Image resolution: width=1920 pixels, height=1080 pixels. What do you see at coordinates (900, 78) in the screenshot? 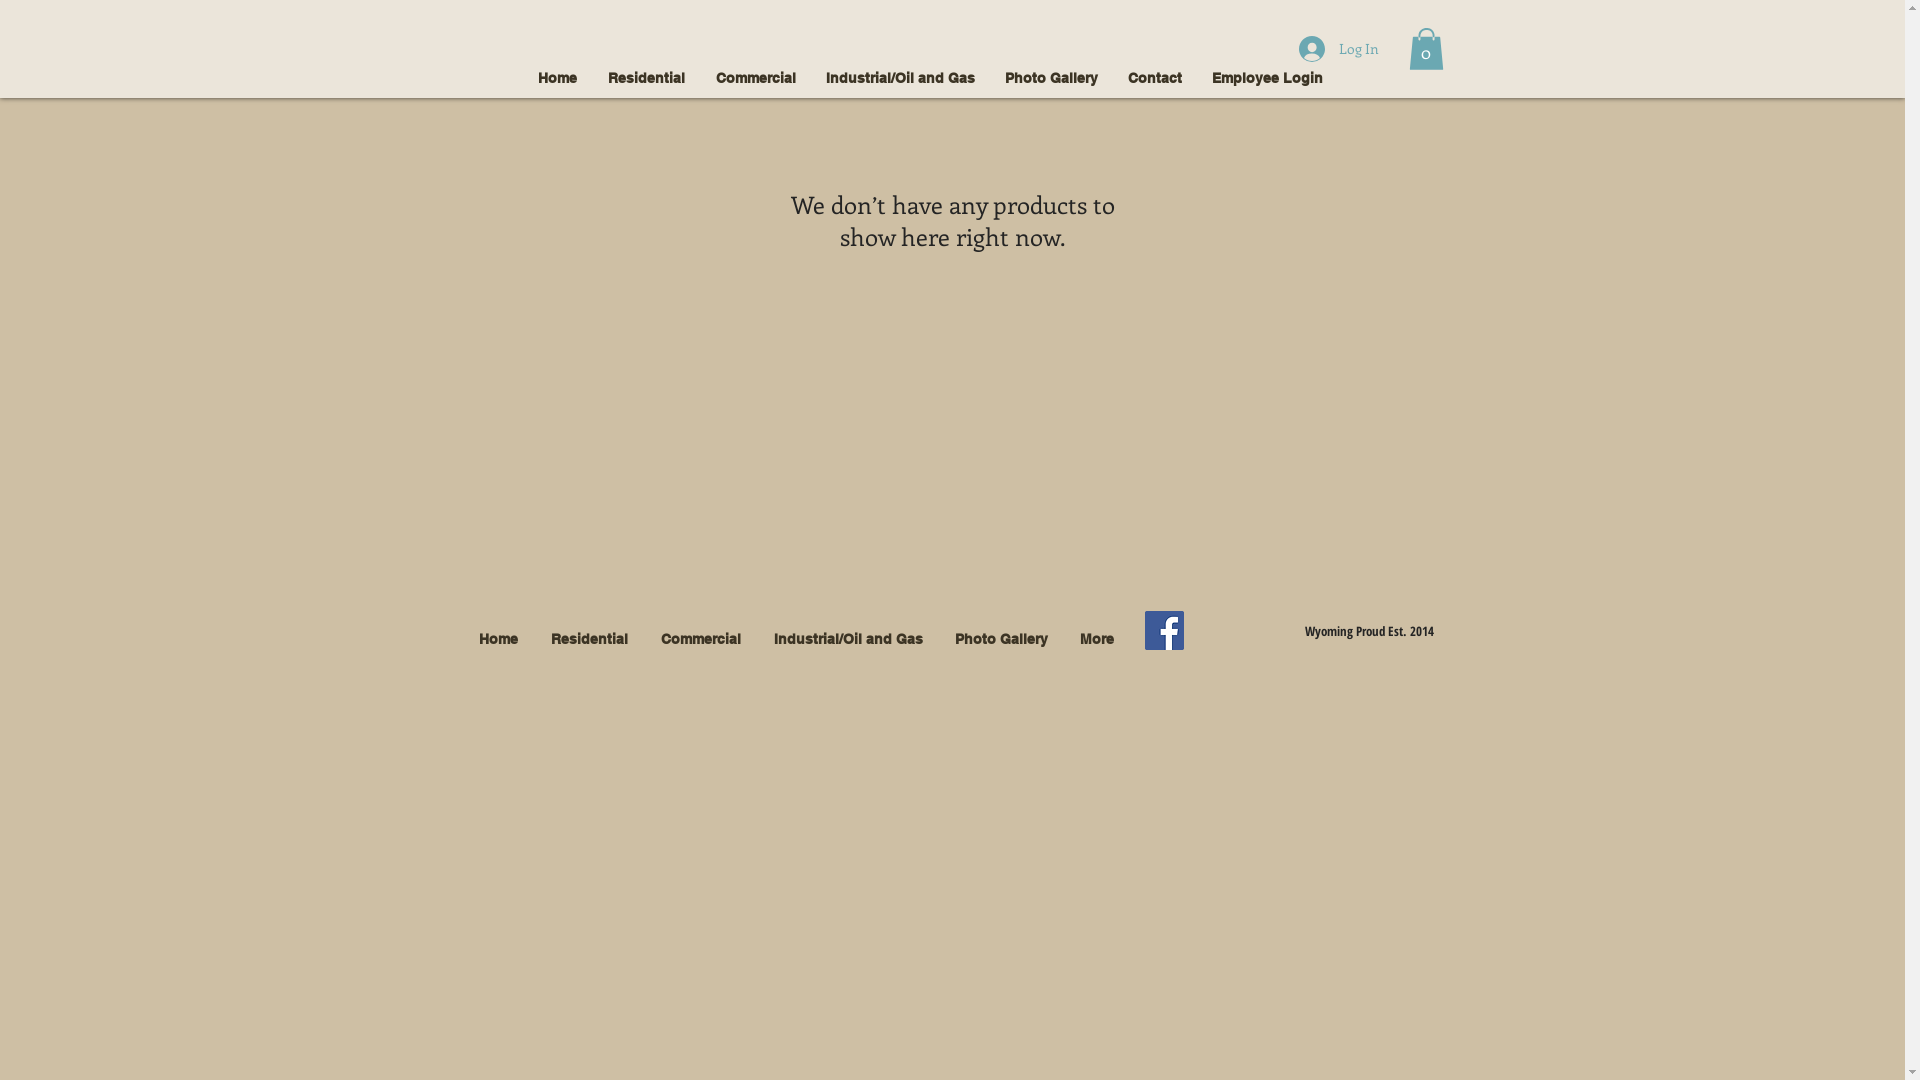
I see `Industrial/Oil and Gas` at bounding box center [900, 78].